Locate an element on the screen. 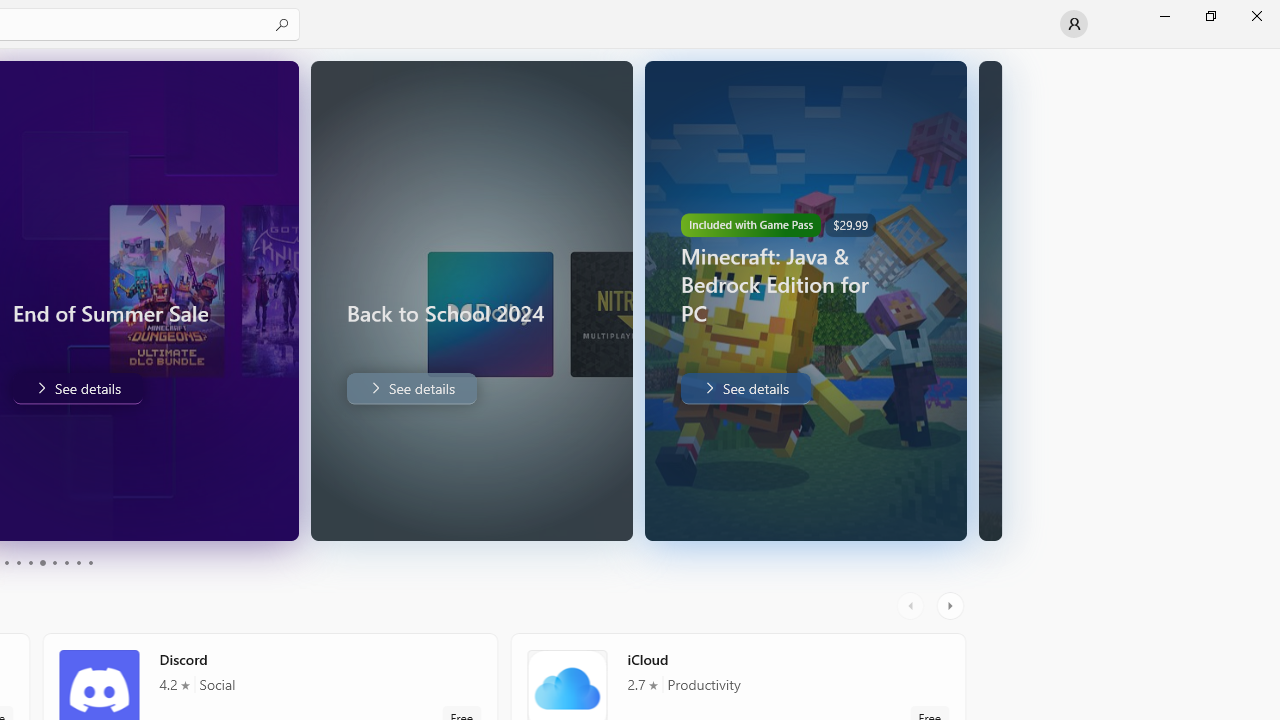 The height and width of the screenshot is (720, 1280). Page 9 is located at coordinates (78, 562).